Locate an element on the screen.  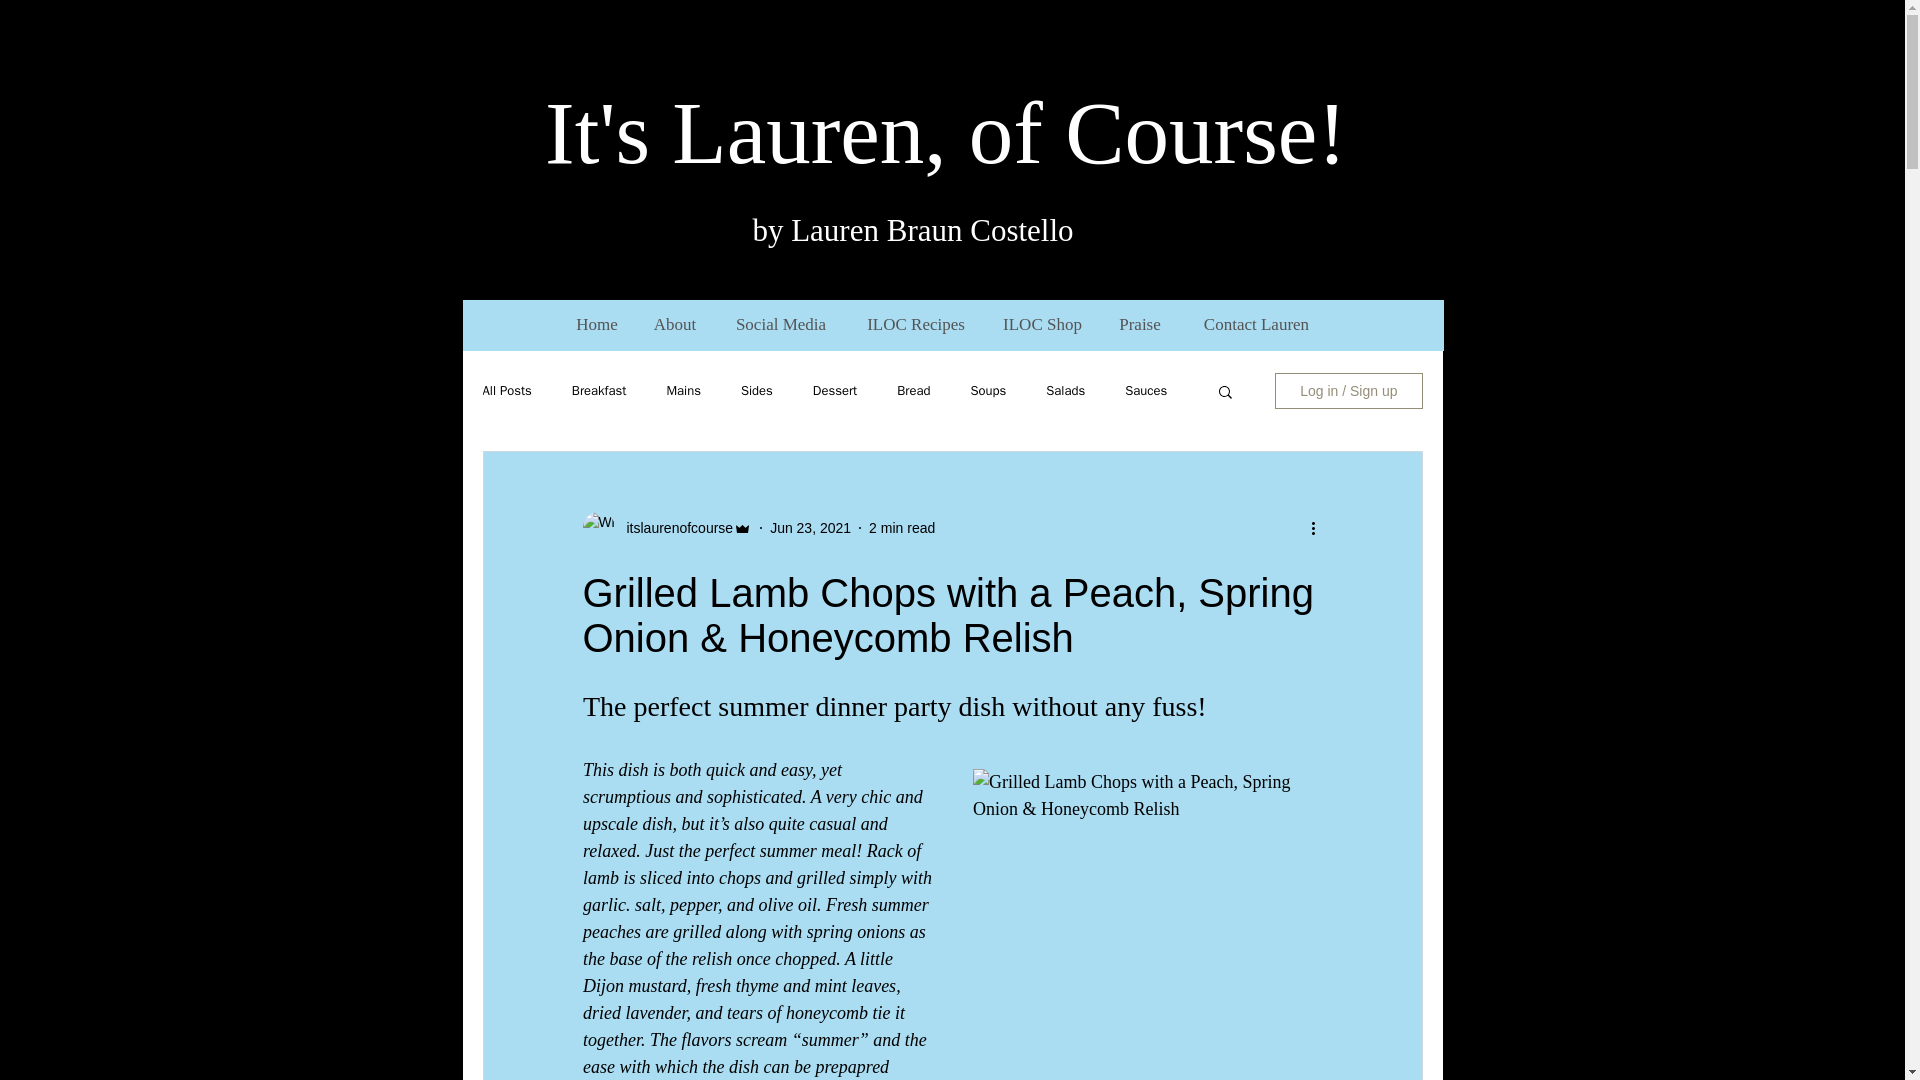
Sides is located at coordinates (757, 390).